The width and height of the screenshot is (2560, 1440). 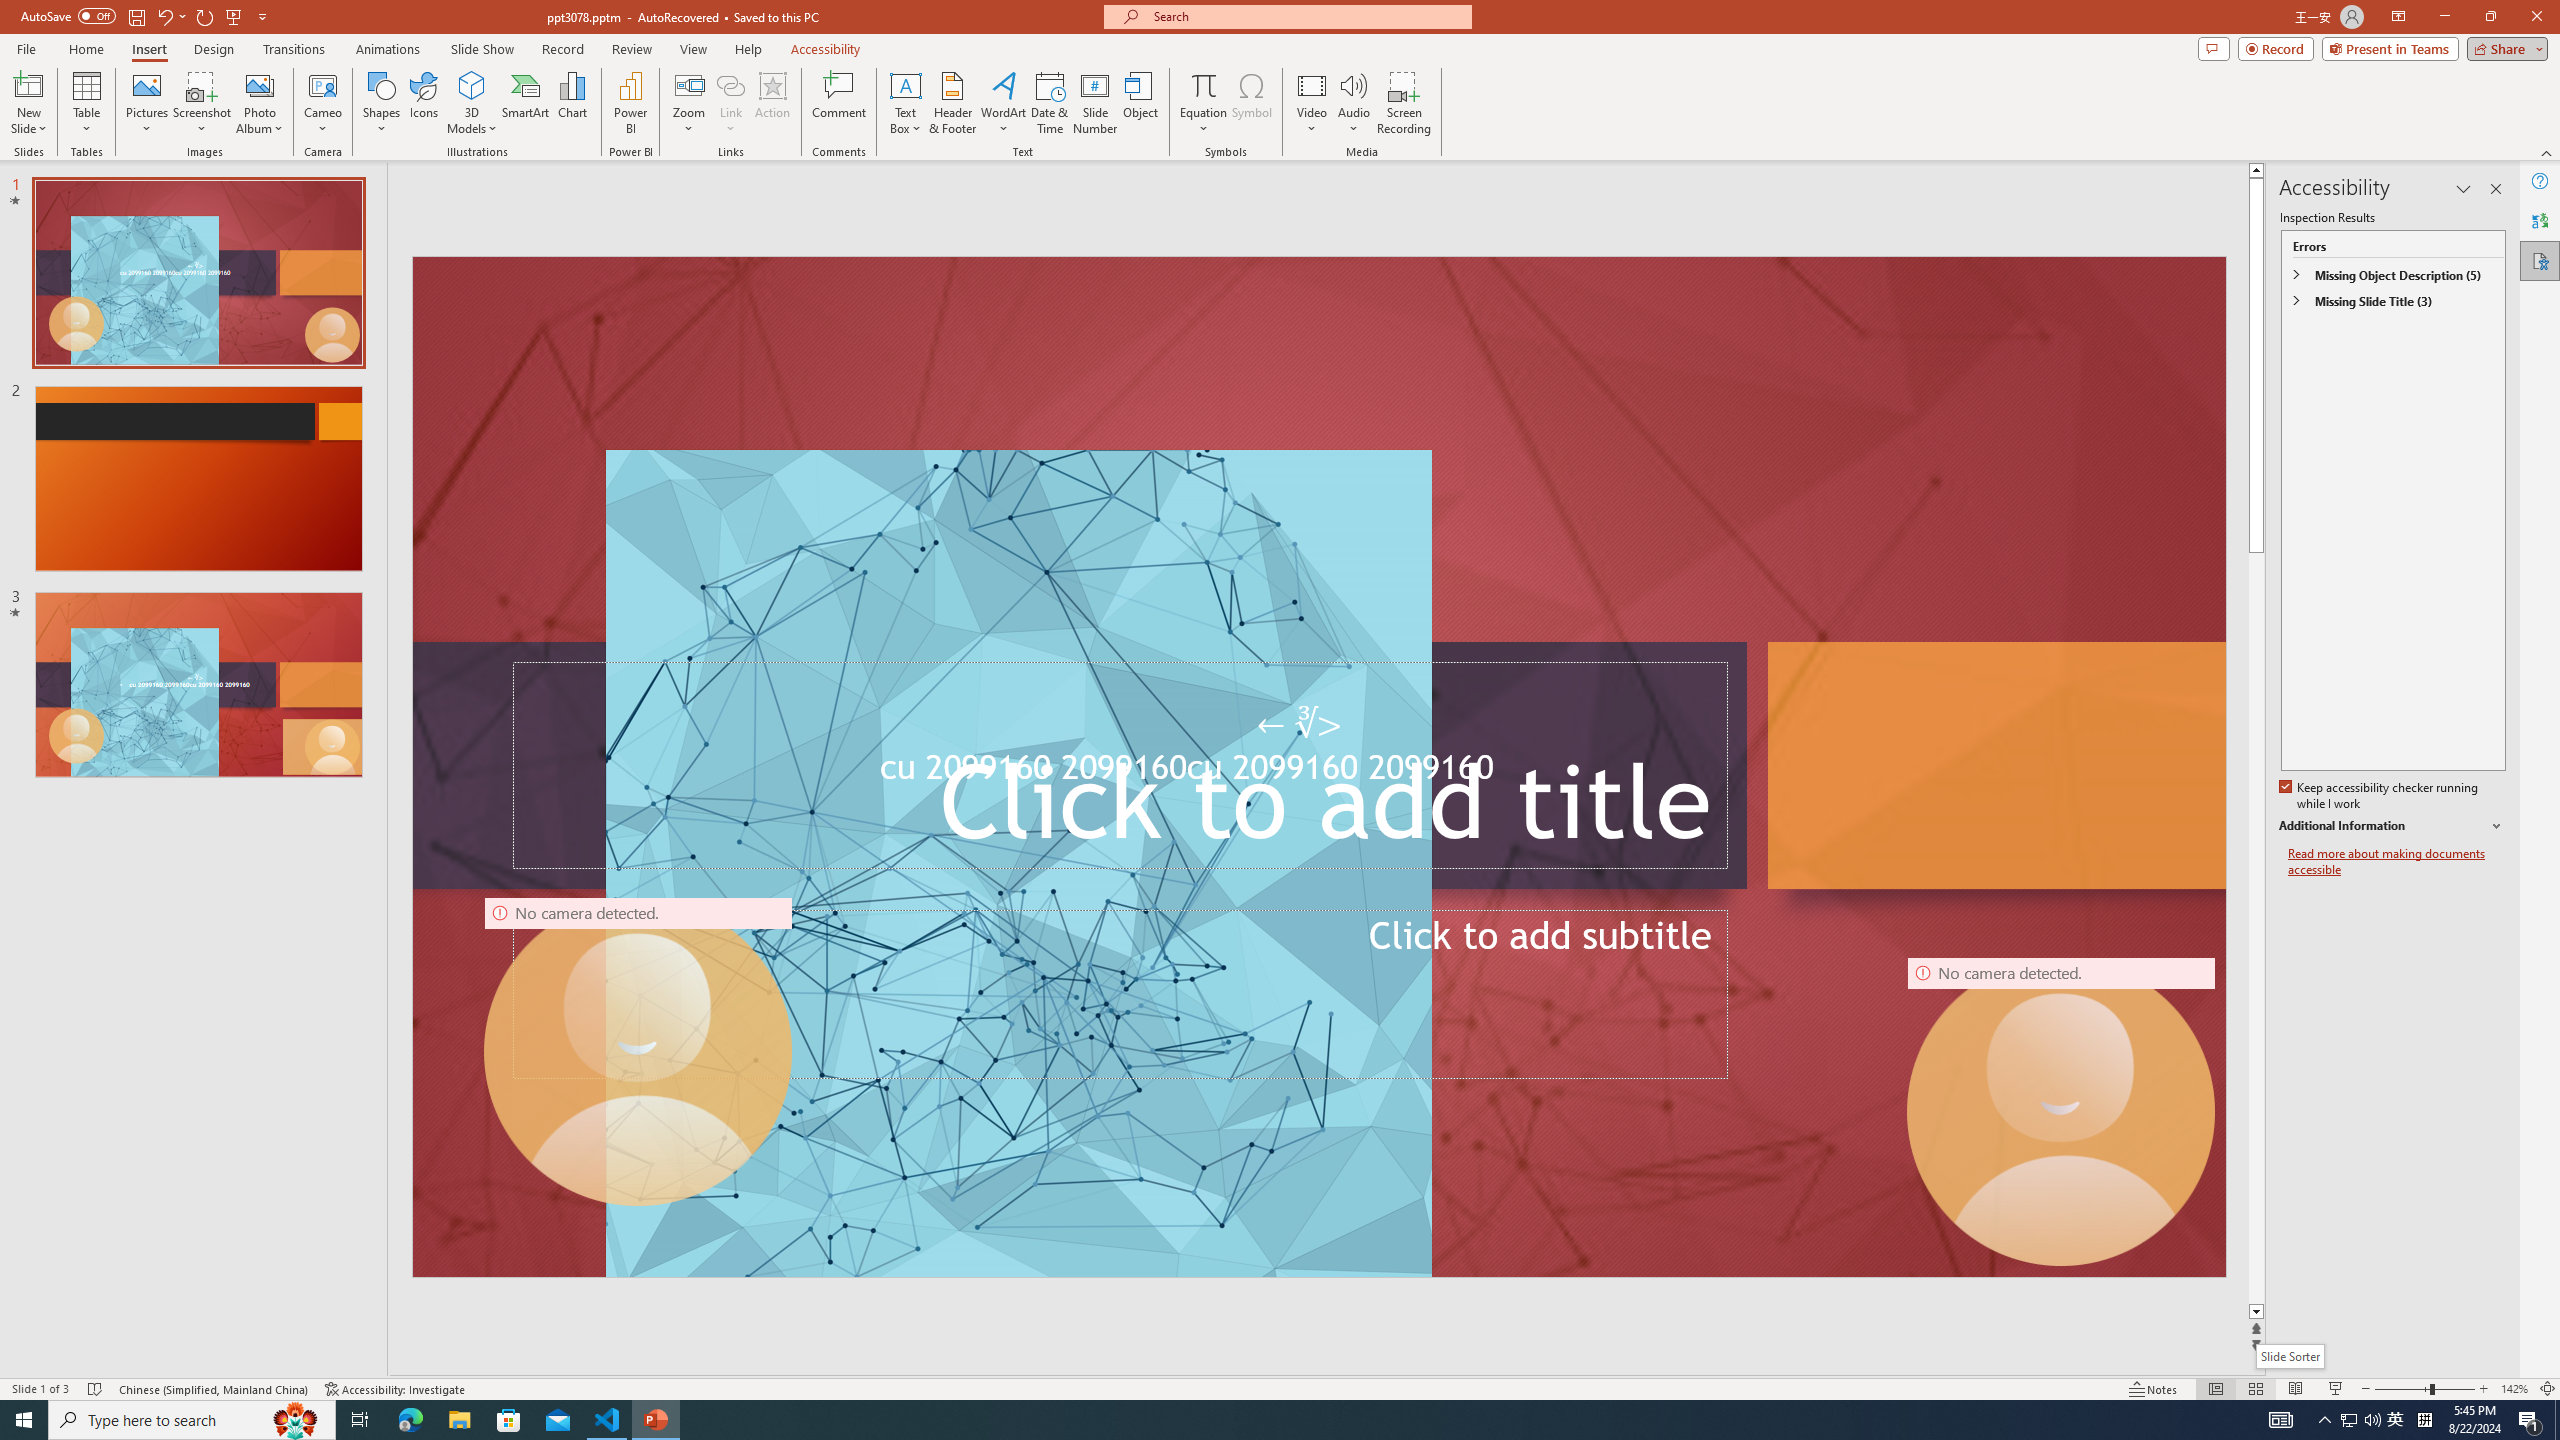 What do you see at coordinates (2390, 48) in the screenshot?
I see `Present in Teams` at bounding box center [2390, 48].